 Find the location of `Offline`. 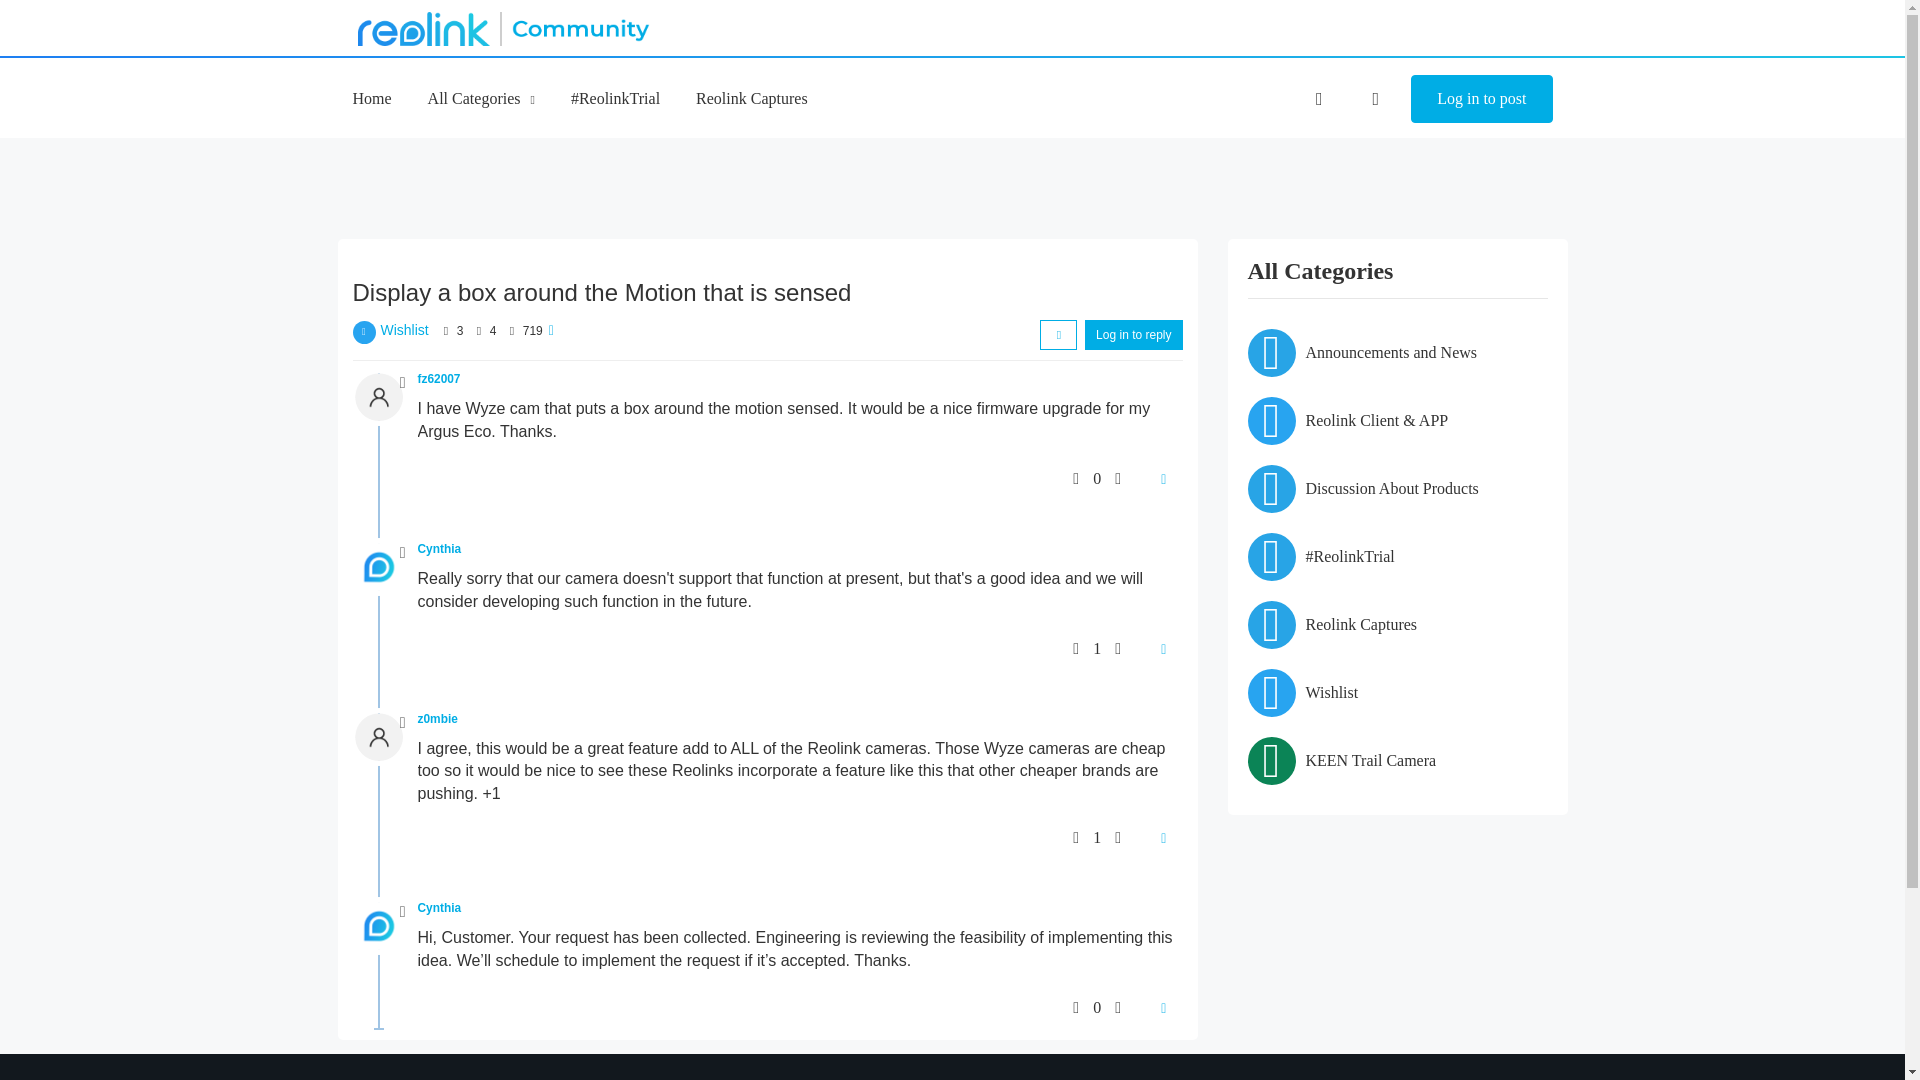

Offline is located at coordinates (402, 552).